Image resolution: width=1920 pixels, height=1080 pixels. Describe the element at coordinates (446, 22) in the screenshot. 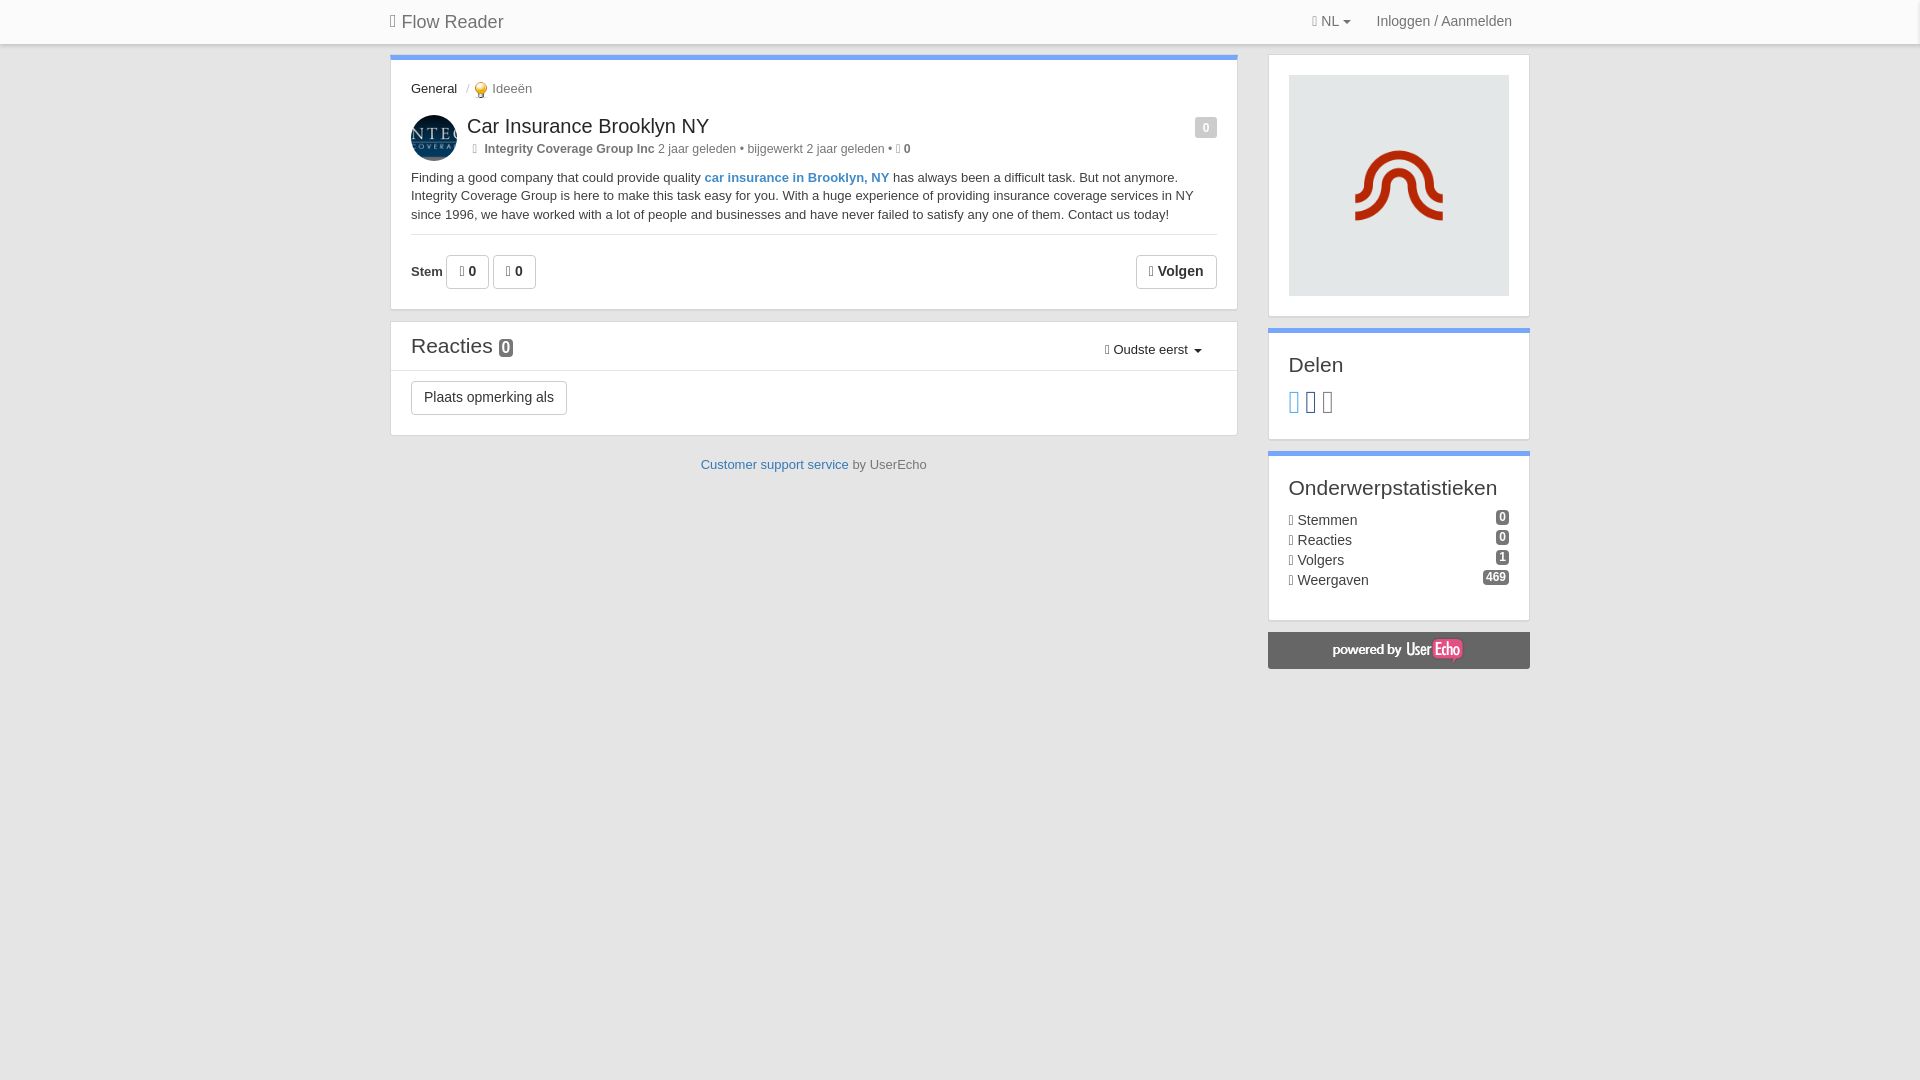

I see `Flow Reader` at that location.